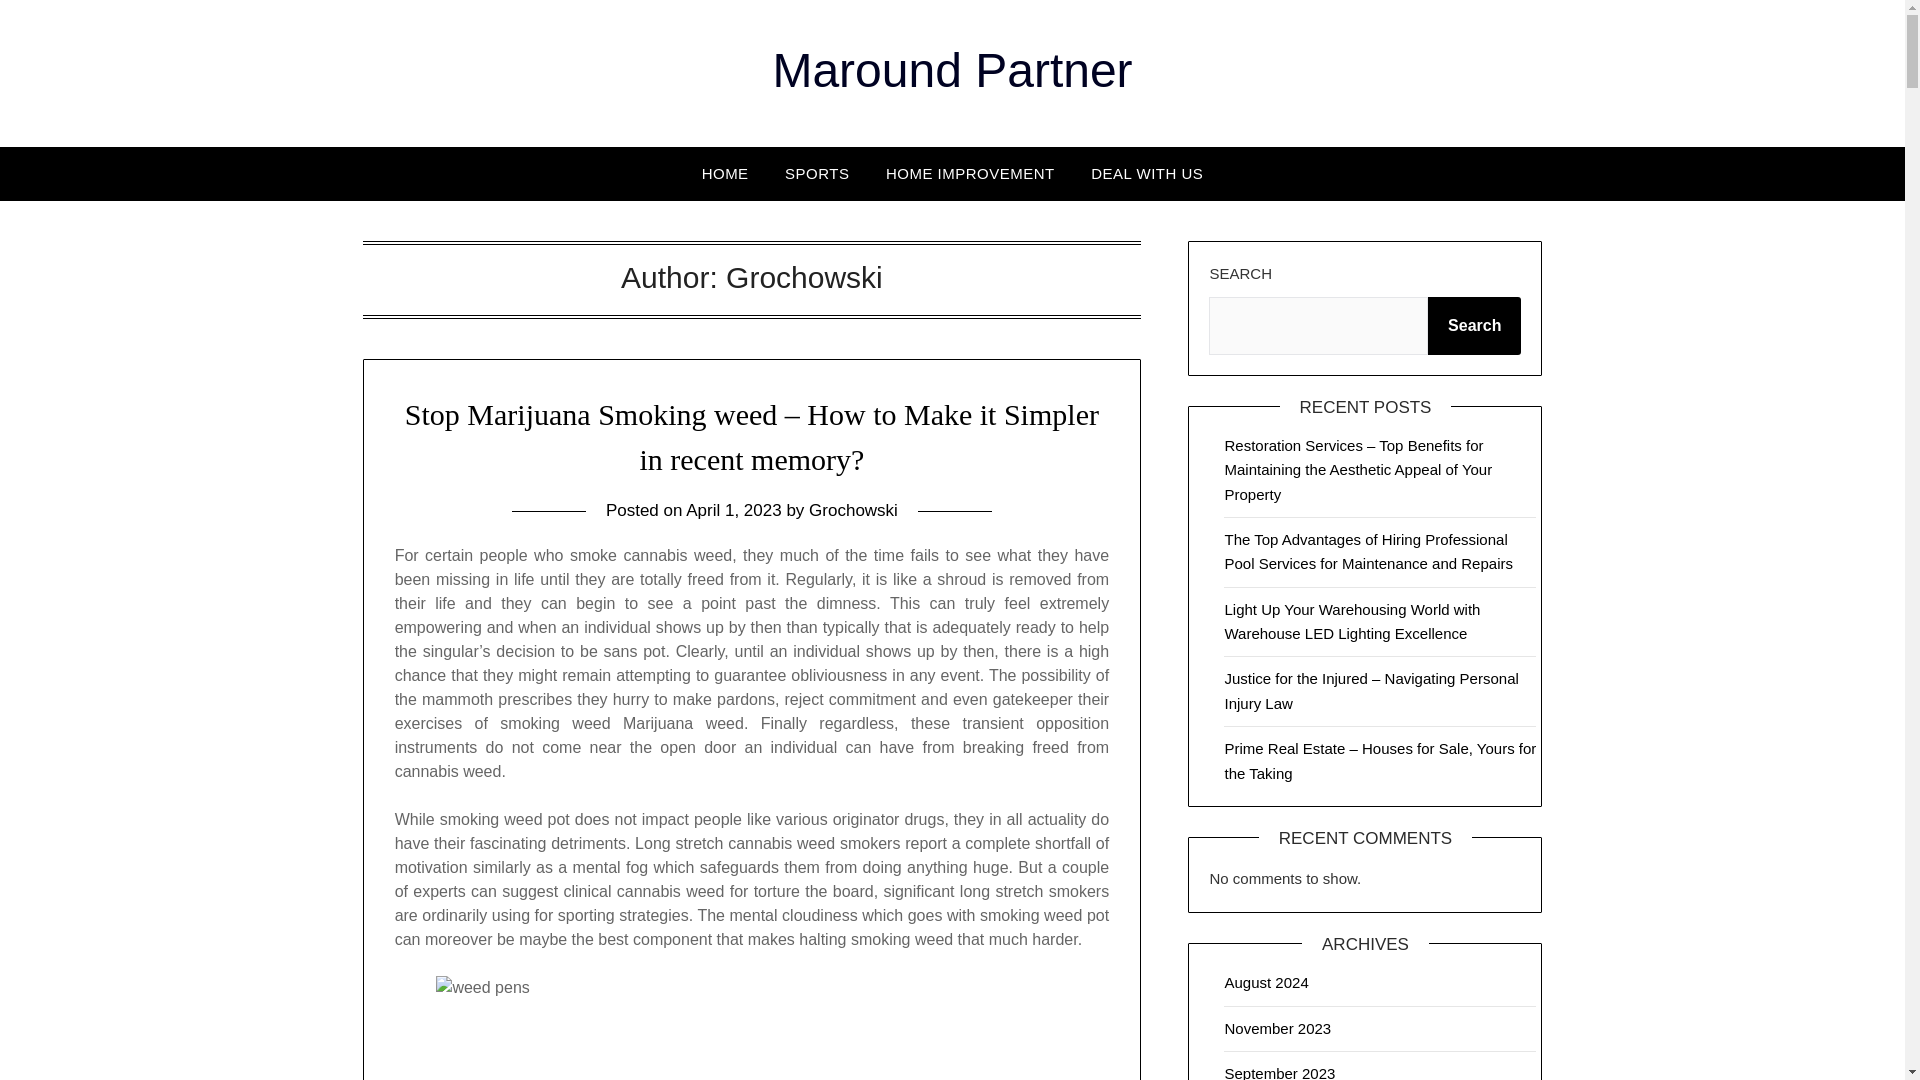 The image size is (1920, 1080). What do you see at coordinates (853, 510) in the screenshot?
I see `Grochowski` at bounding box center [853, 510].